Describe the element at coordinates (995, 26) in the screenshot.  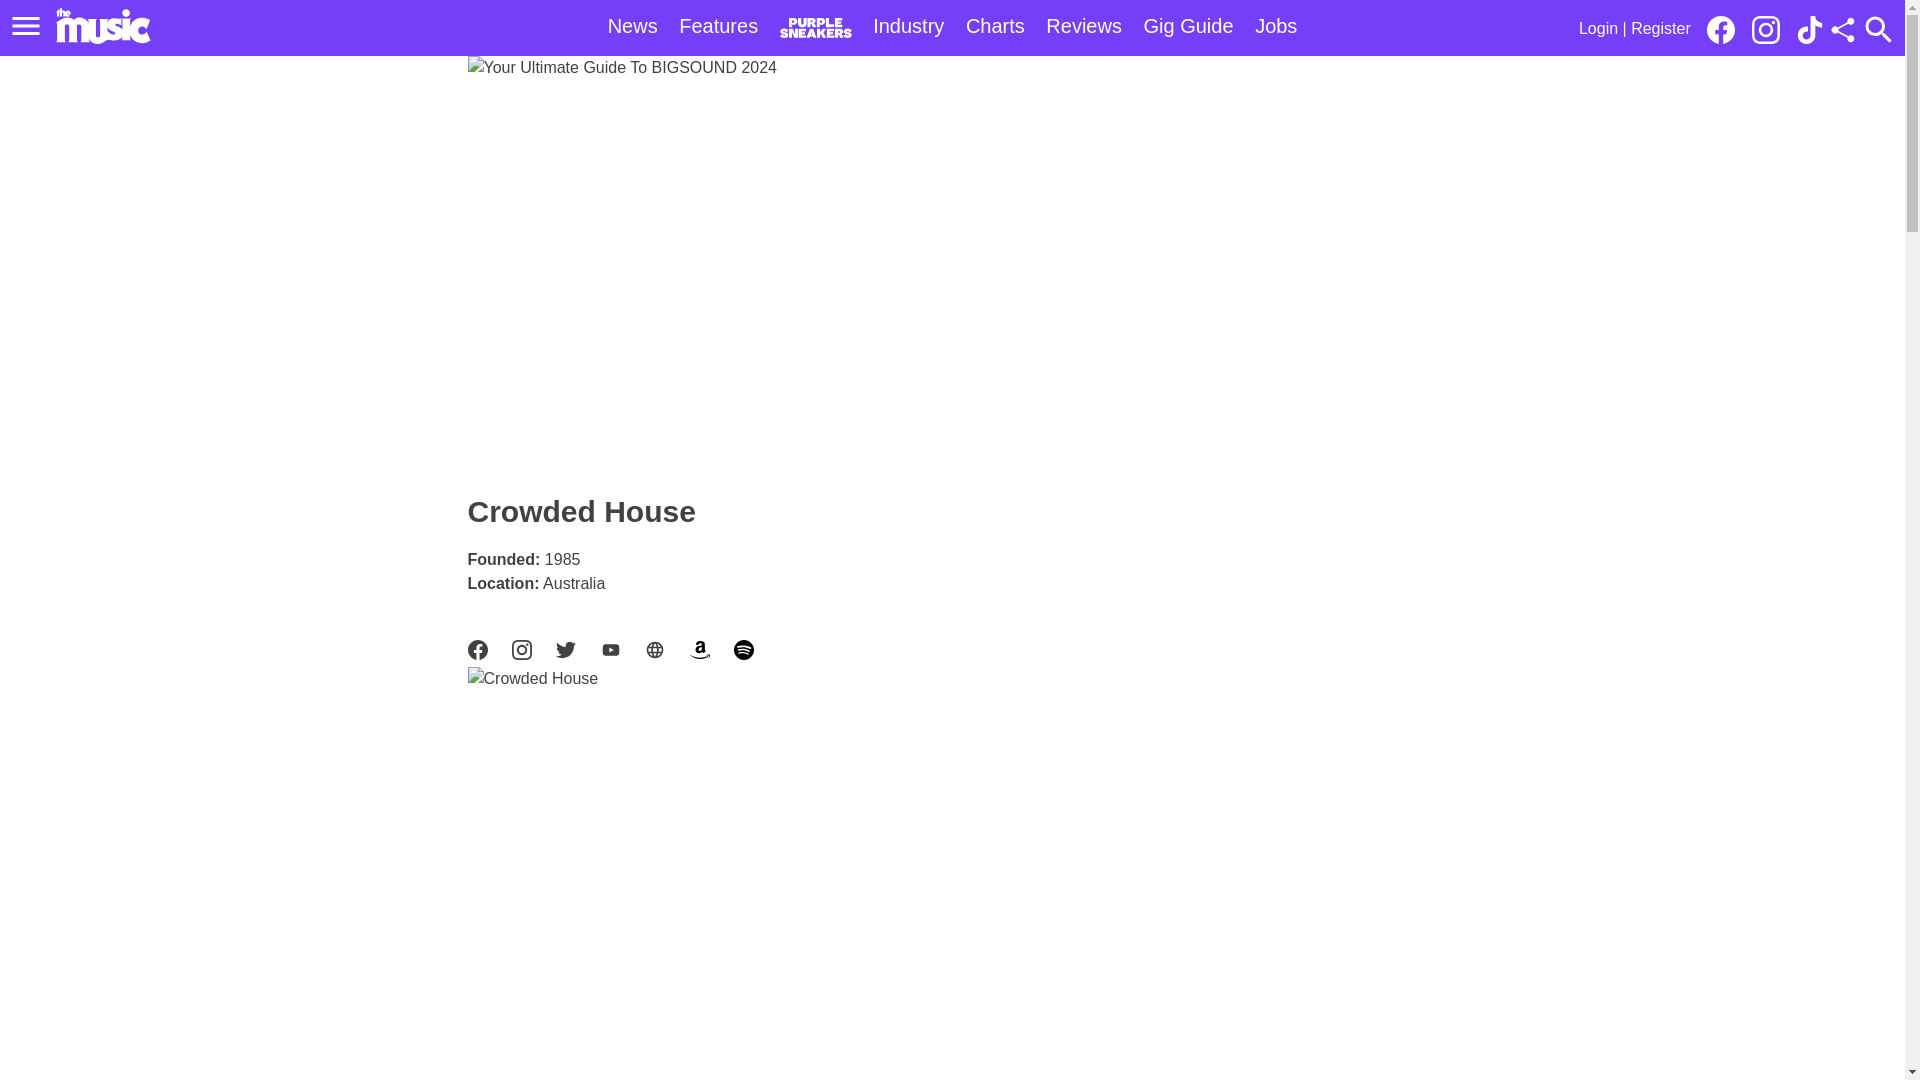
I see `Charts` at that location.